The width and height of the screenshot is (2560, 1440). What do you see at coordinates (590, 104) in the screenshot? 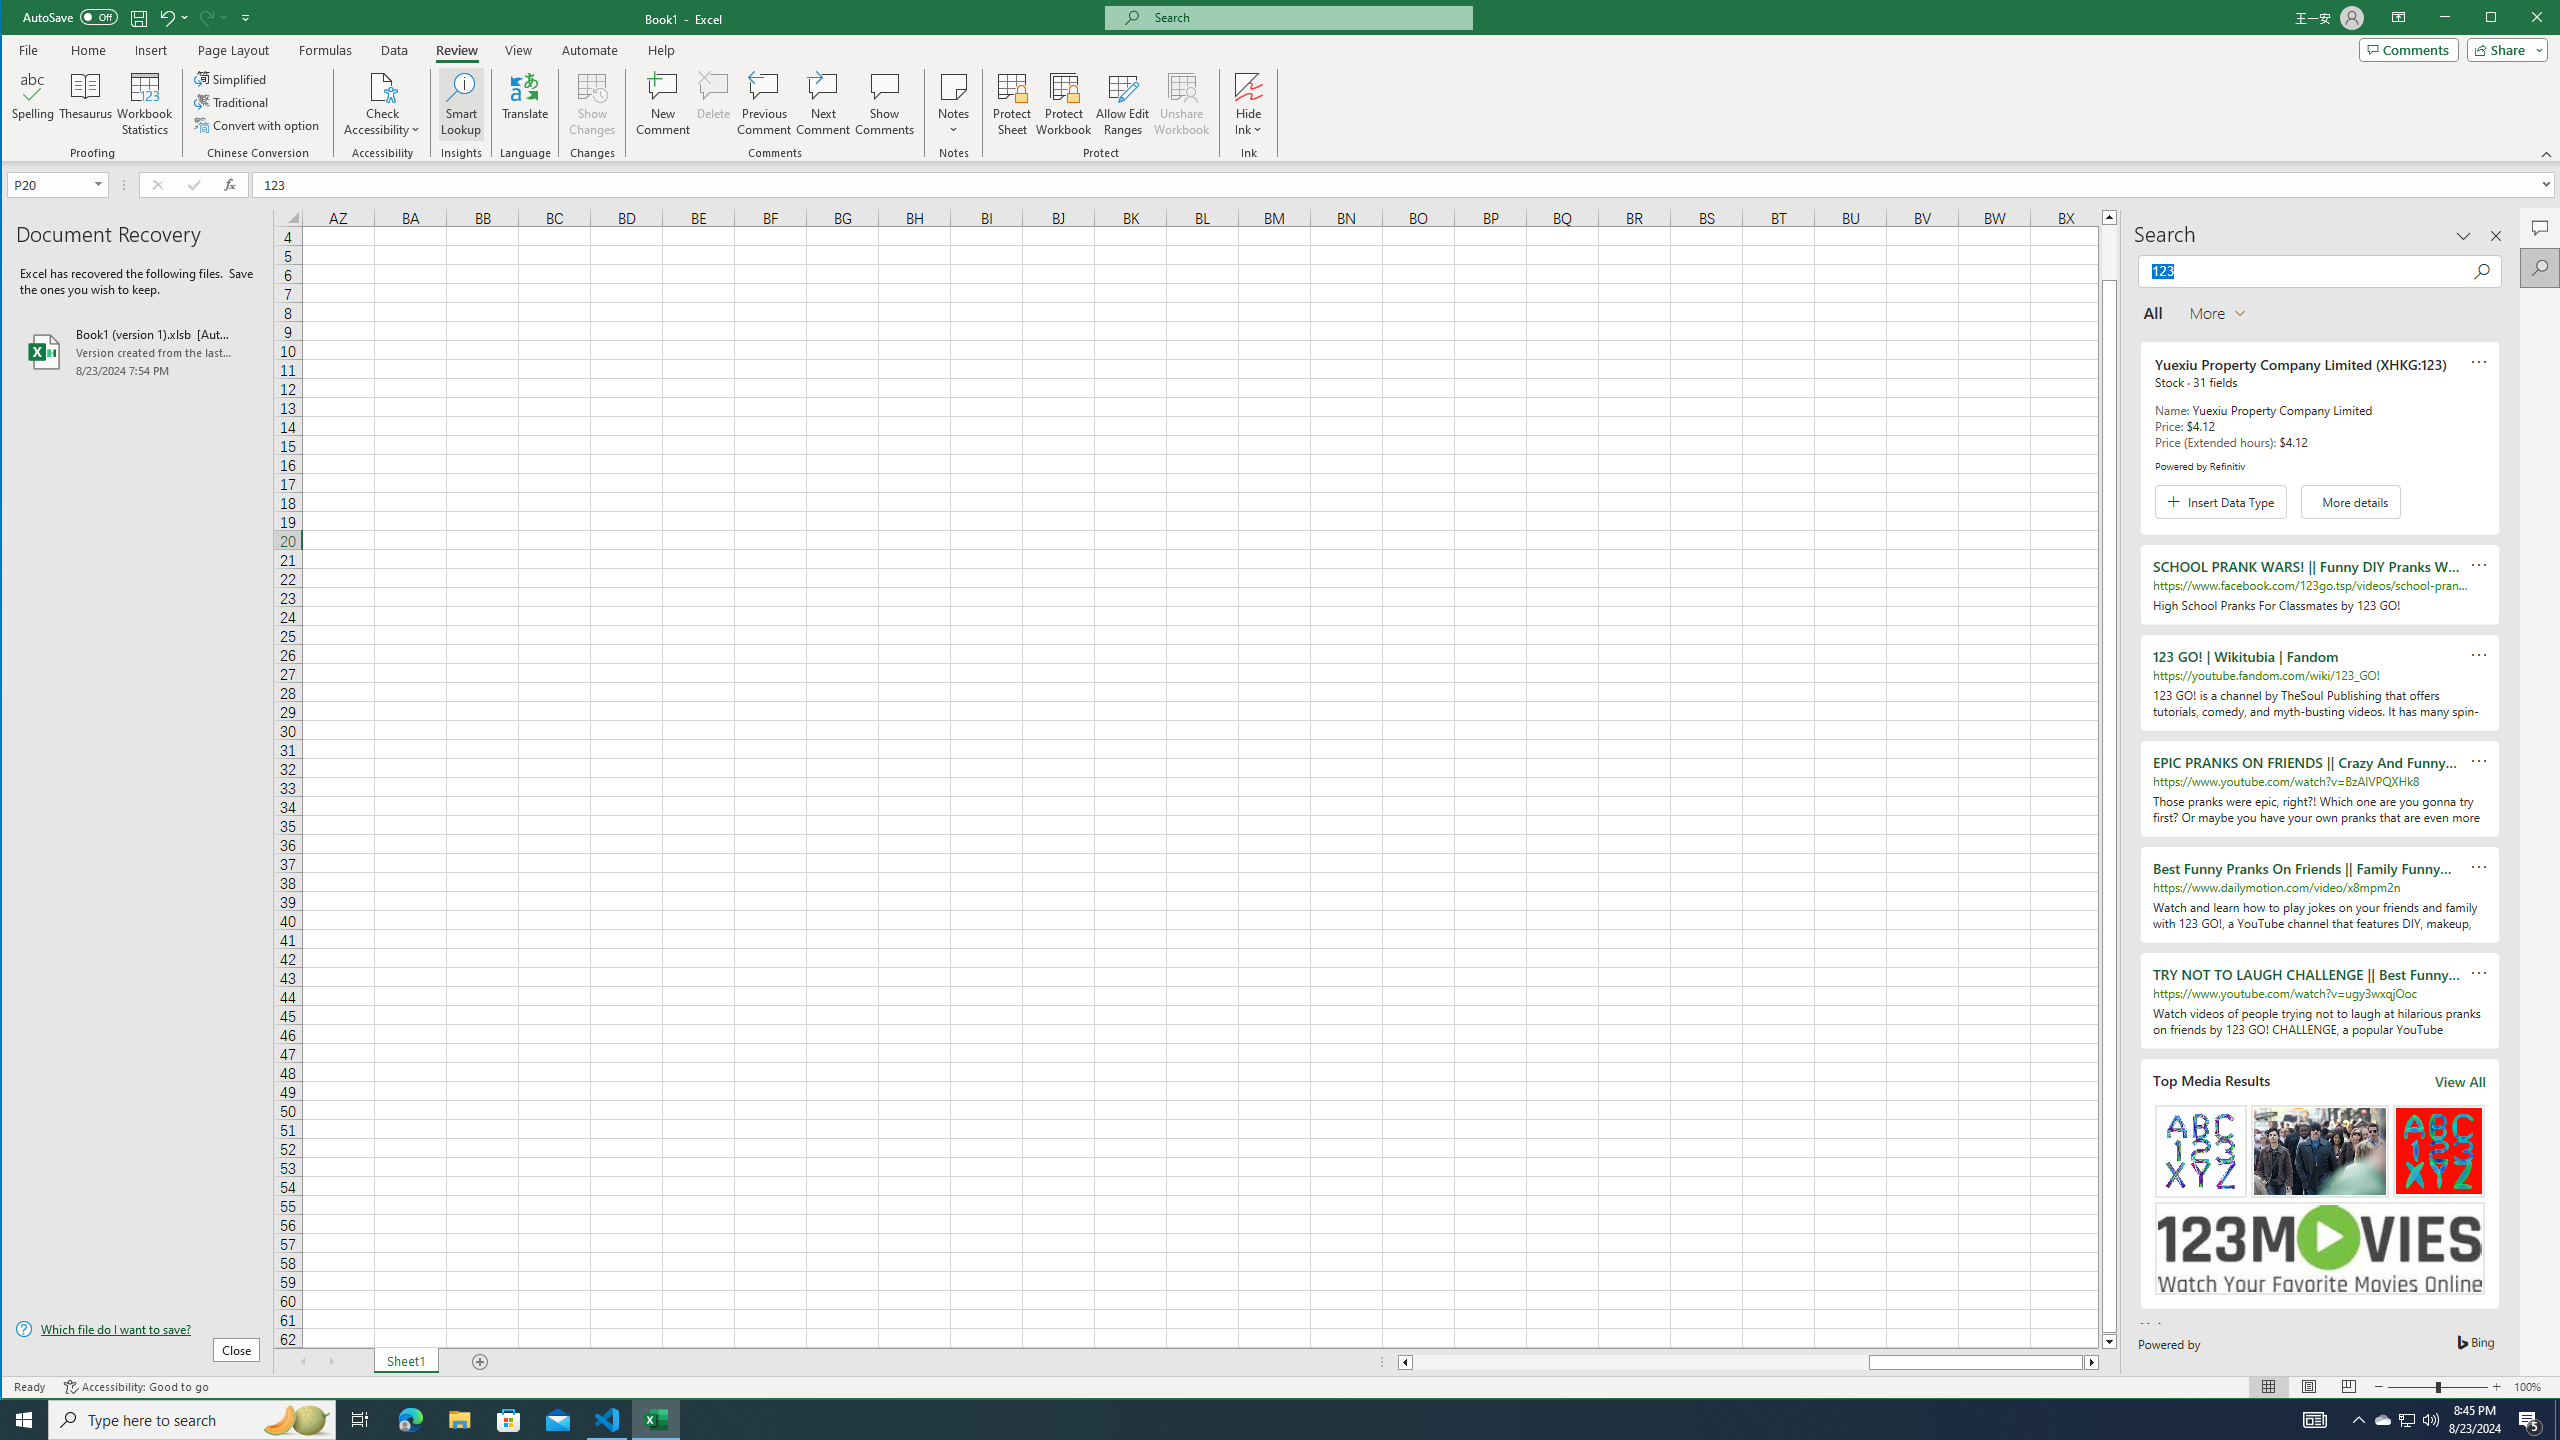
I see `Spelling...` at bounding box center [590, 104].